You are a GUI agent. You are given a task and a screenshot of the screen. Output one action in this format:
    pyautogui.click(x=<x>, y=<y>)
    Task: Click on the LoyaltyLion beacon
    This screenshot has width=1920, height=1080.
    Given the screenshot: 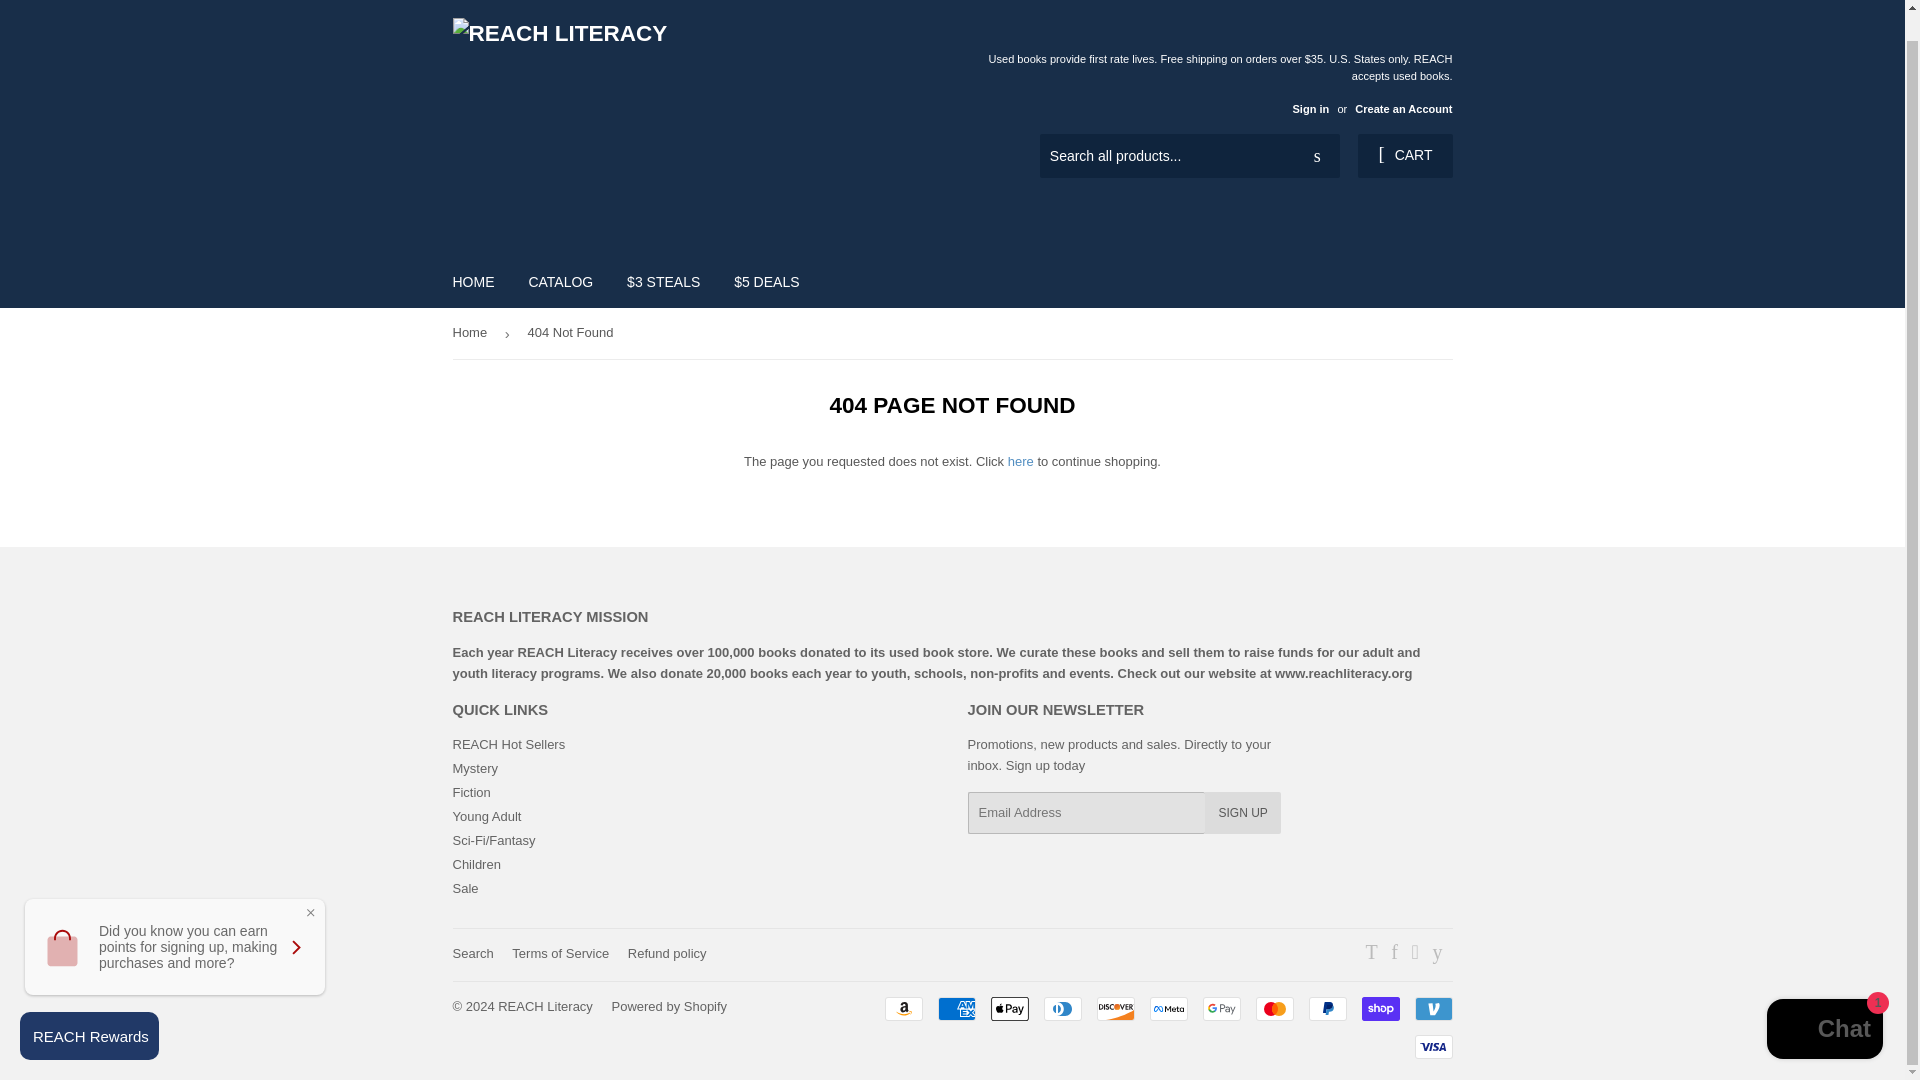 What is the action you would take?
    pyautogui.click(x=89, y=1008)
    